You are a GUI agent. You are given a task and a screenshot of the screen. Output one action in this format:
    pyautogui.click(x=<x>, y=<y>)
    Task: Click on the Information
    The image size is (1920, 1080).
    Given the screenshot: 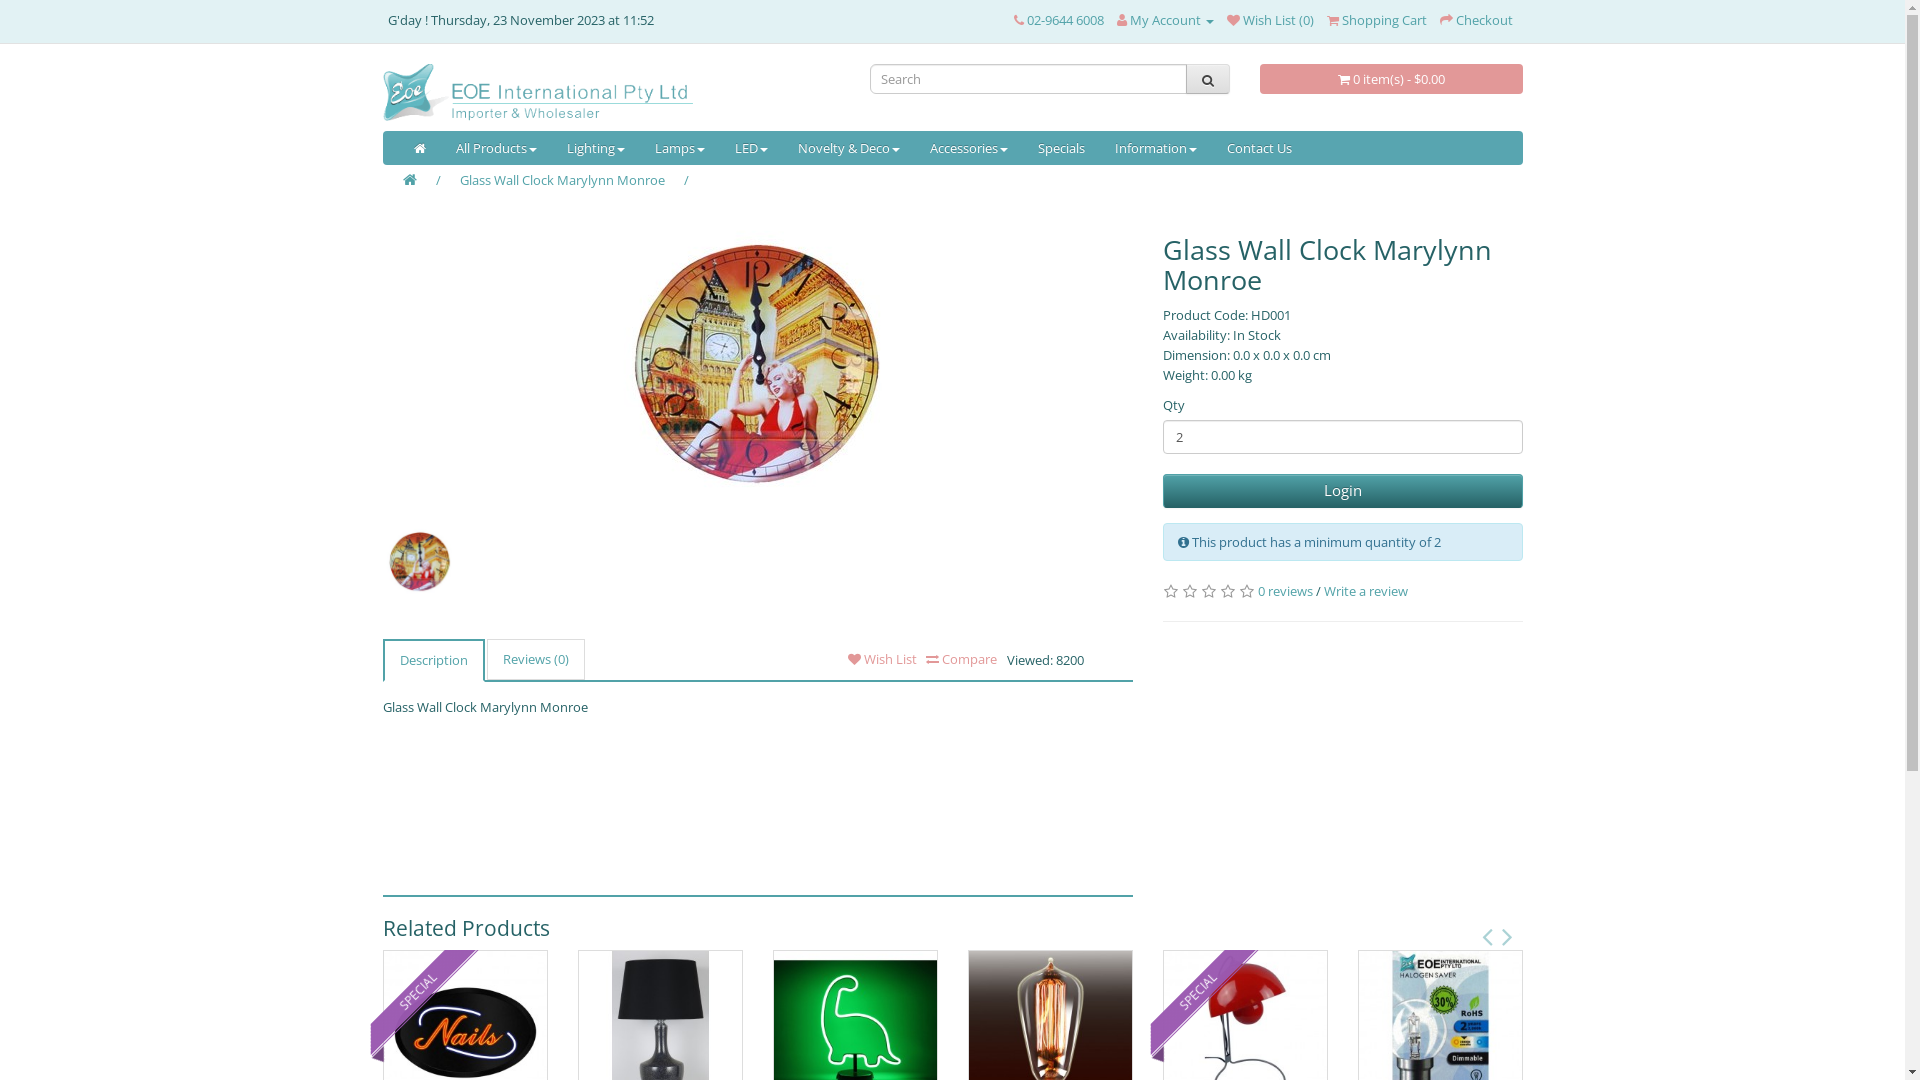 What is the action you would take?
    pyautogui.click(x=1156, y=148)
    